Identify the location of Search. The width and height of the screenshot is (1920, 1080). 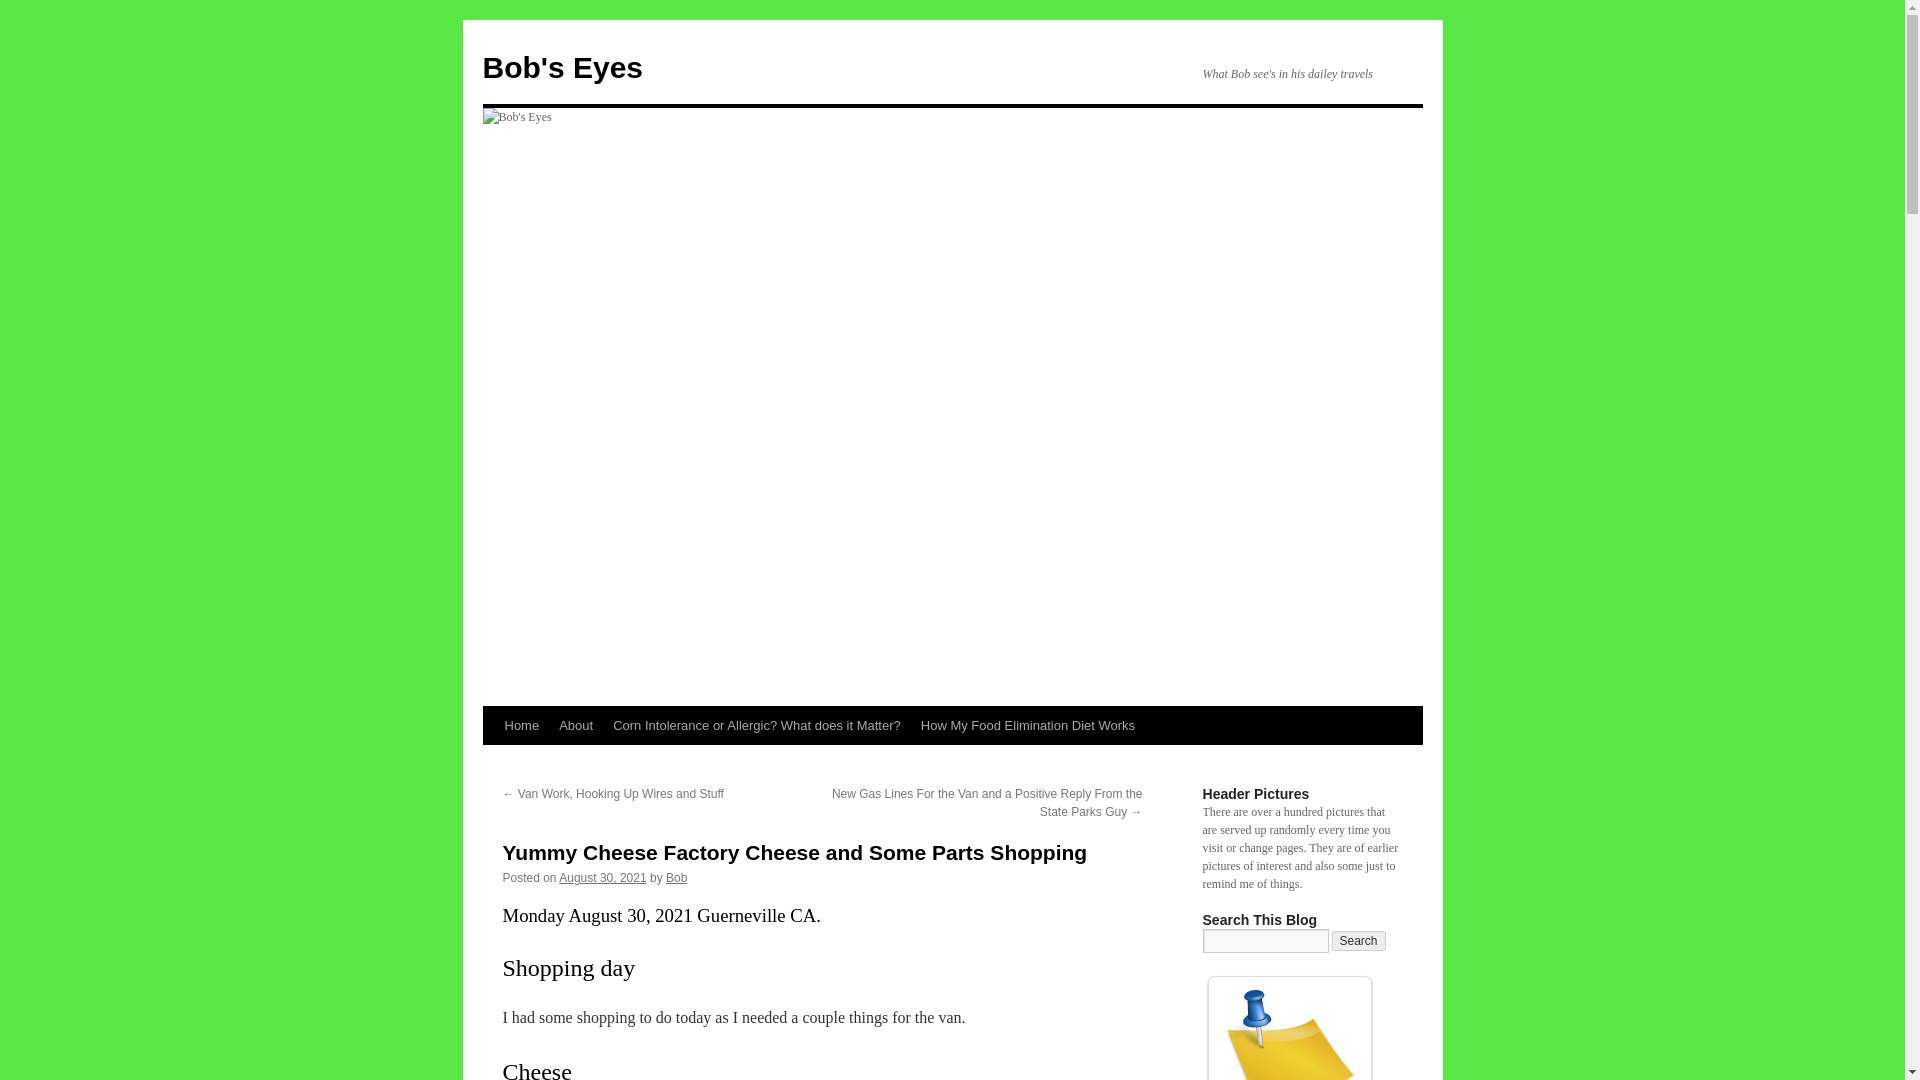
(1359, 940).